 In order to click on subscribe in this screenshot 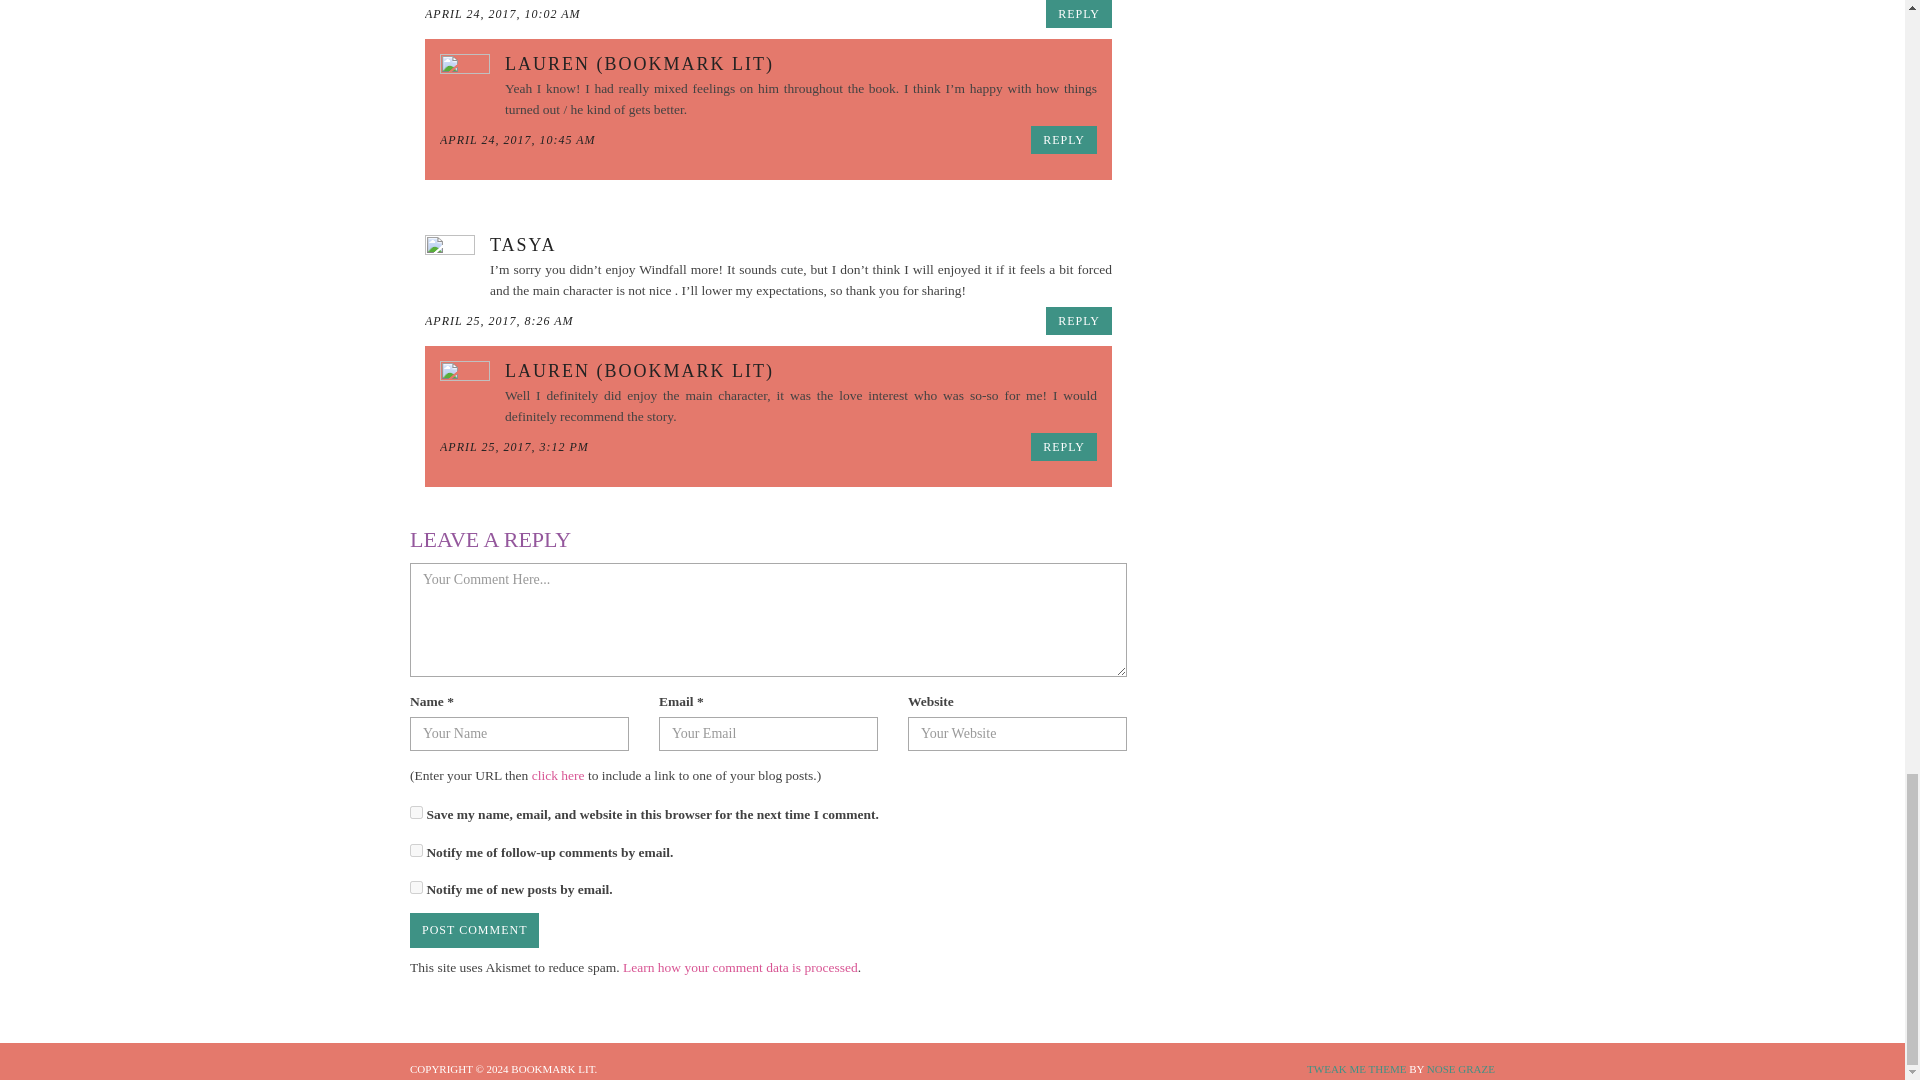, I will do `click(416, 888)`.